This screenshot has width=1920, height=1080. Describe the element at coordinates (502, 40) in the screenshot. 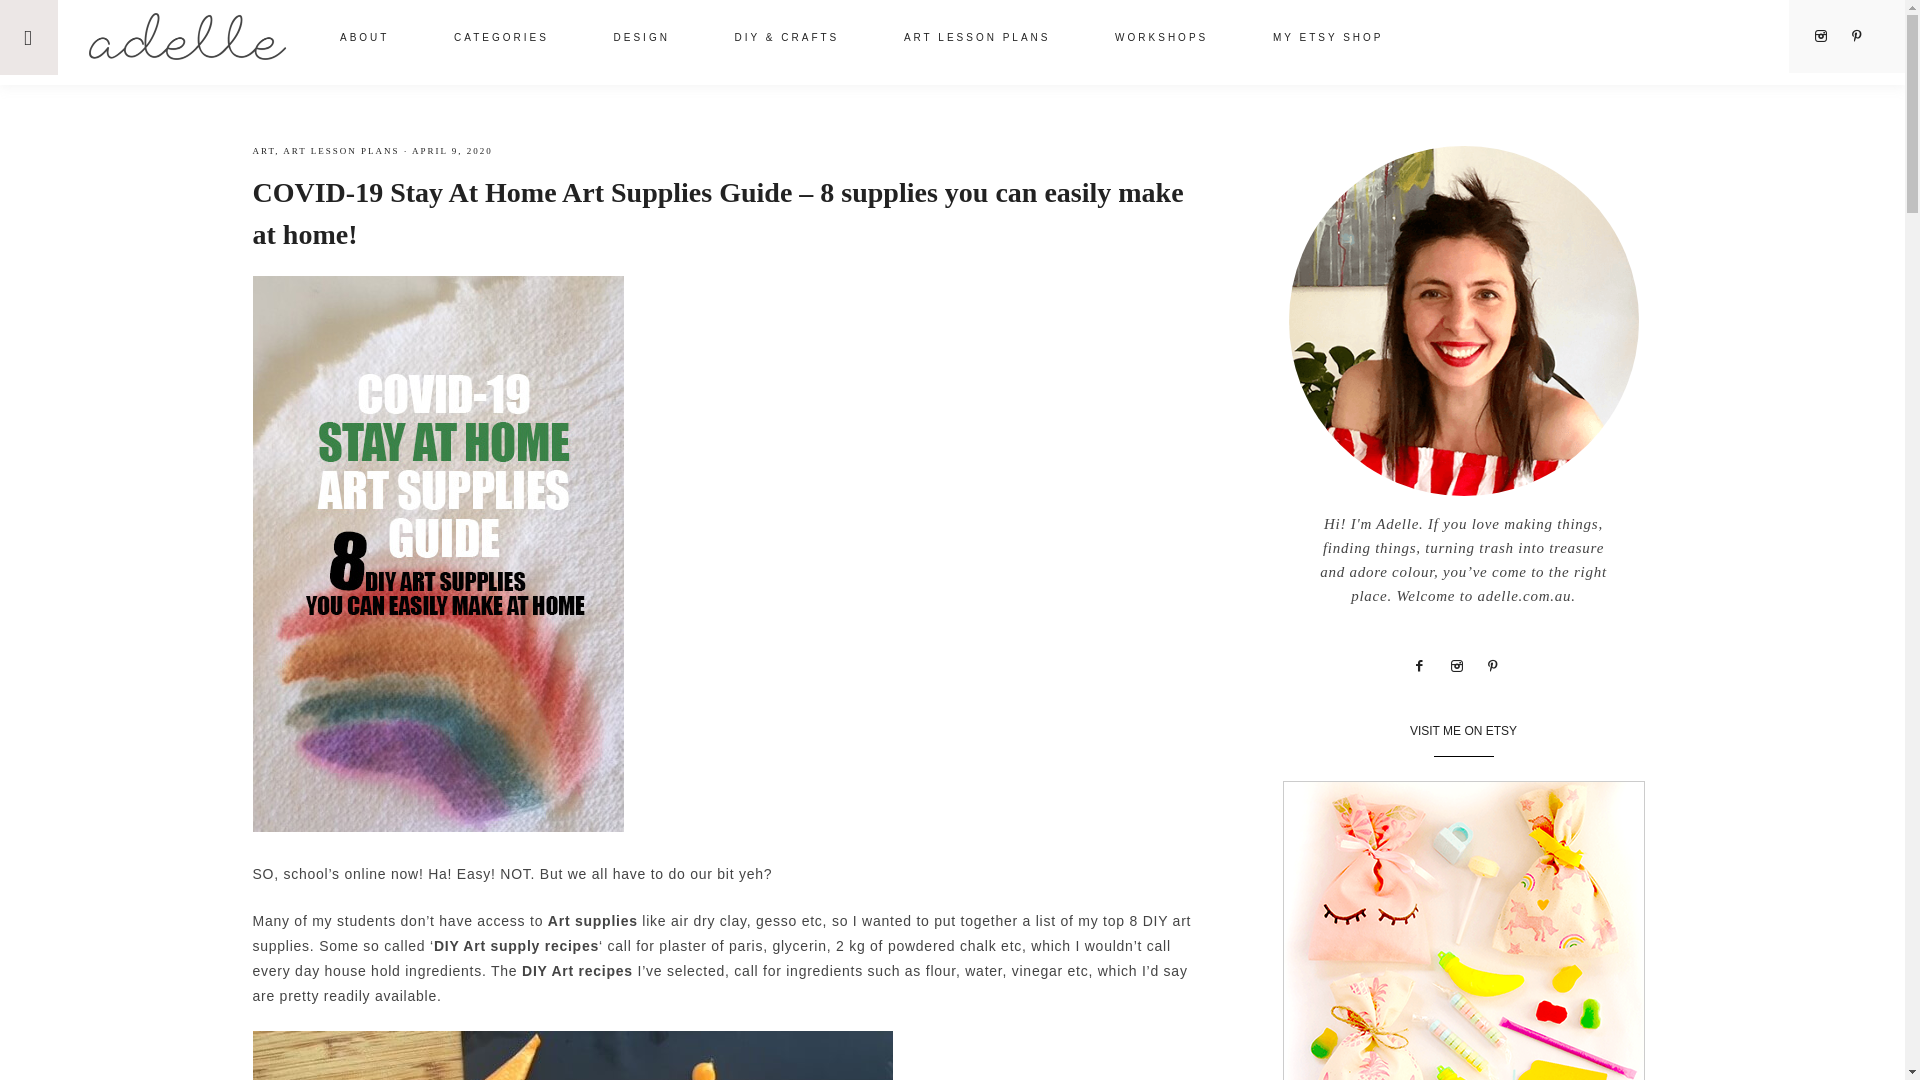

I see `CATEGORIES` at that location.